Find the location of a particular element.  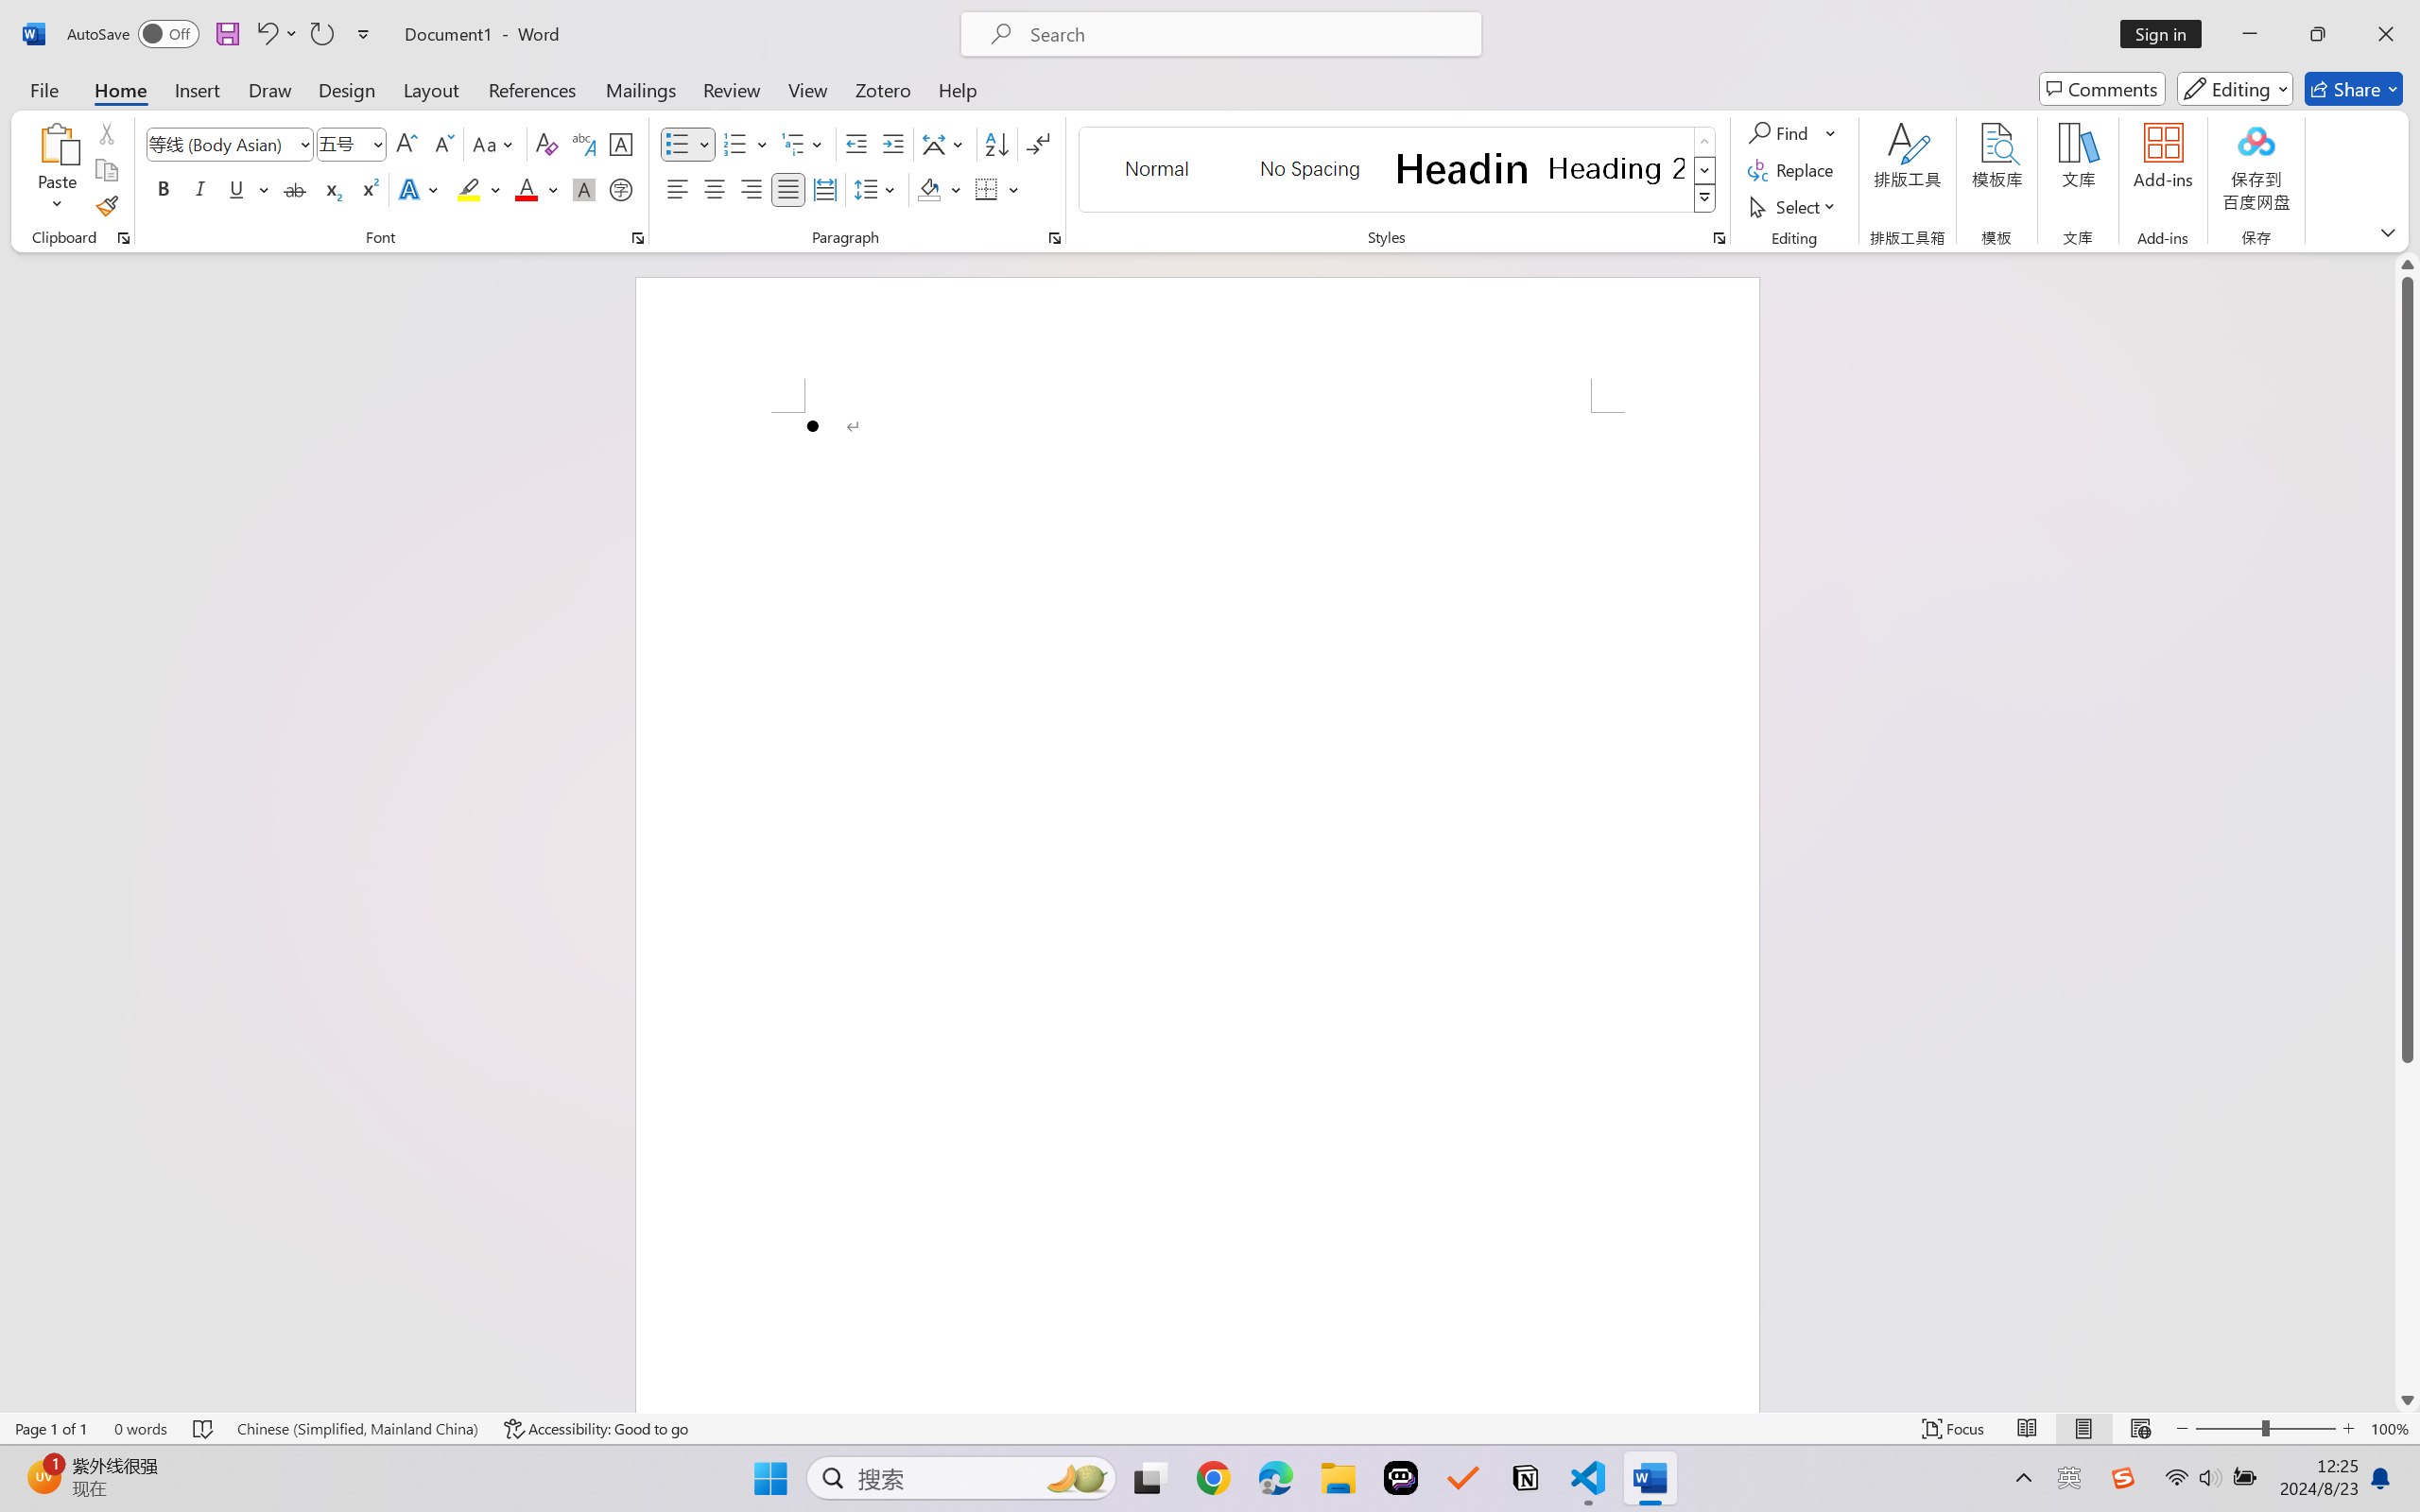

Line up is located at coordinates (2408, 265).